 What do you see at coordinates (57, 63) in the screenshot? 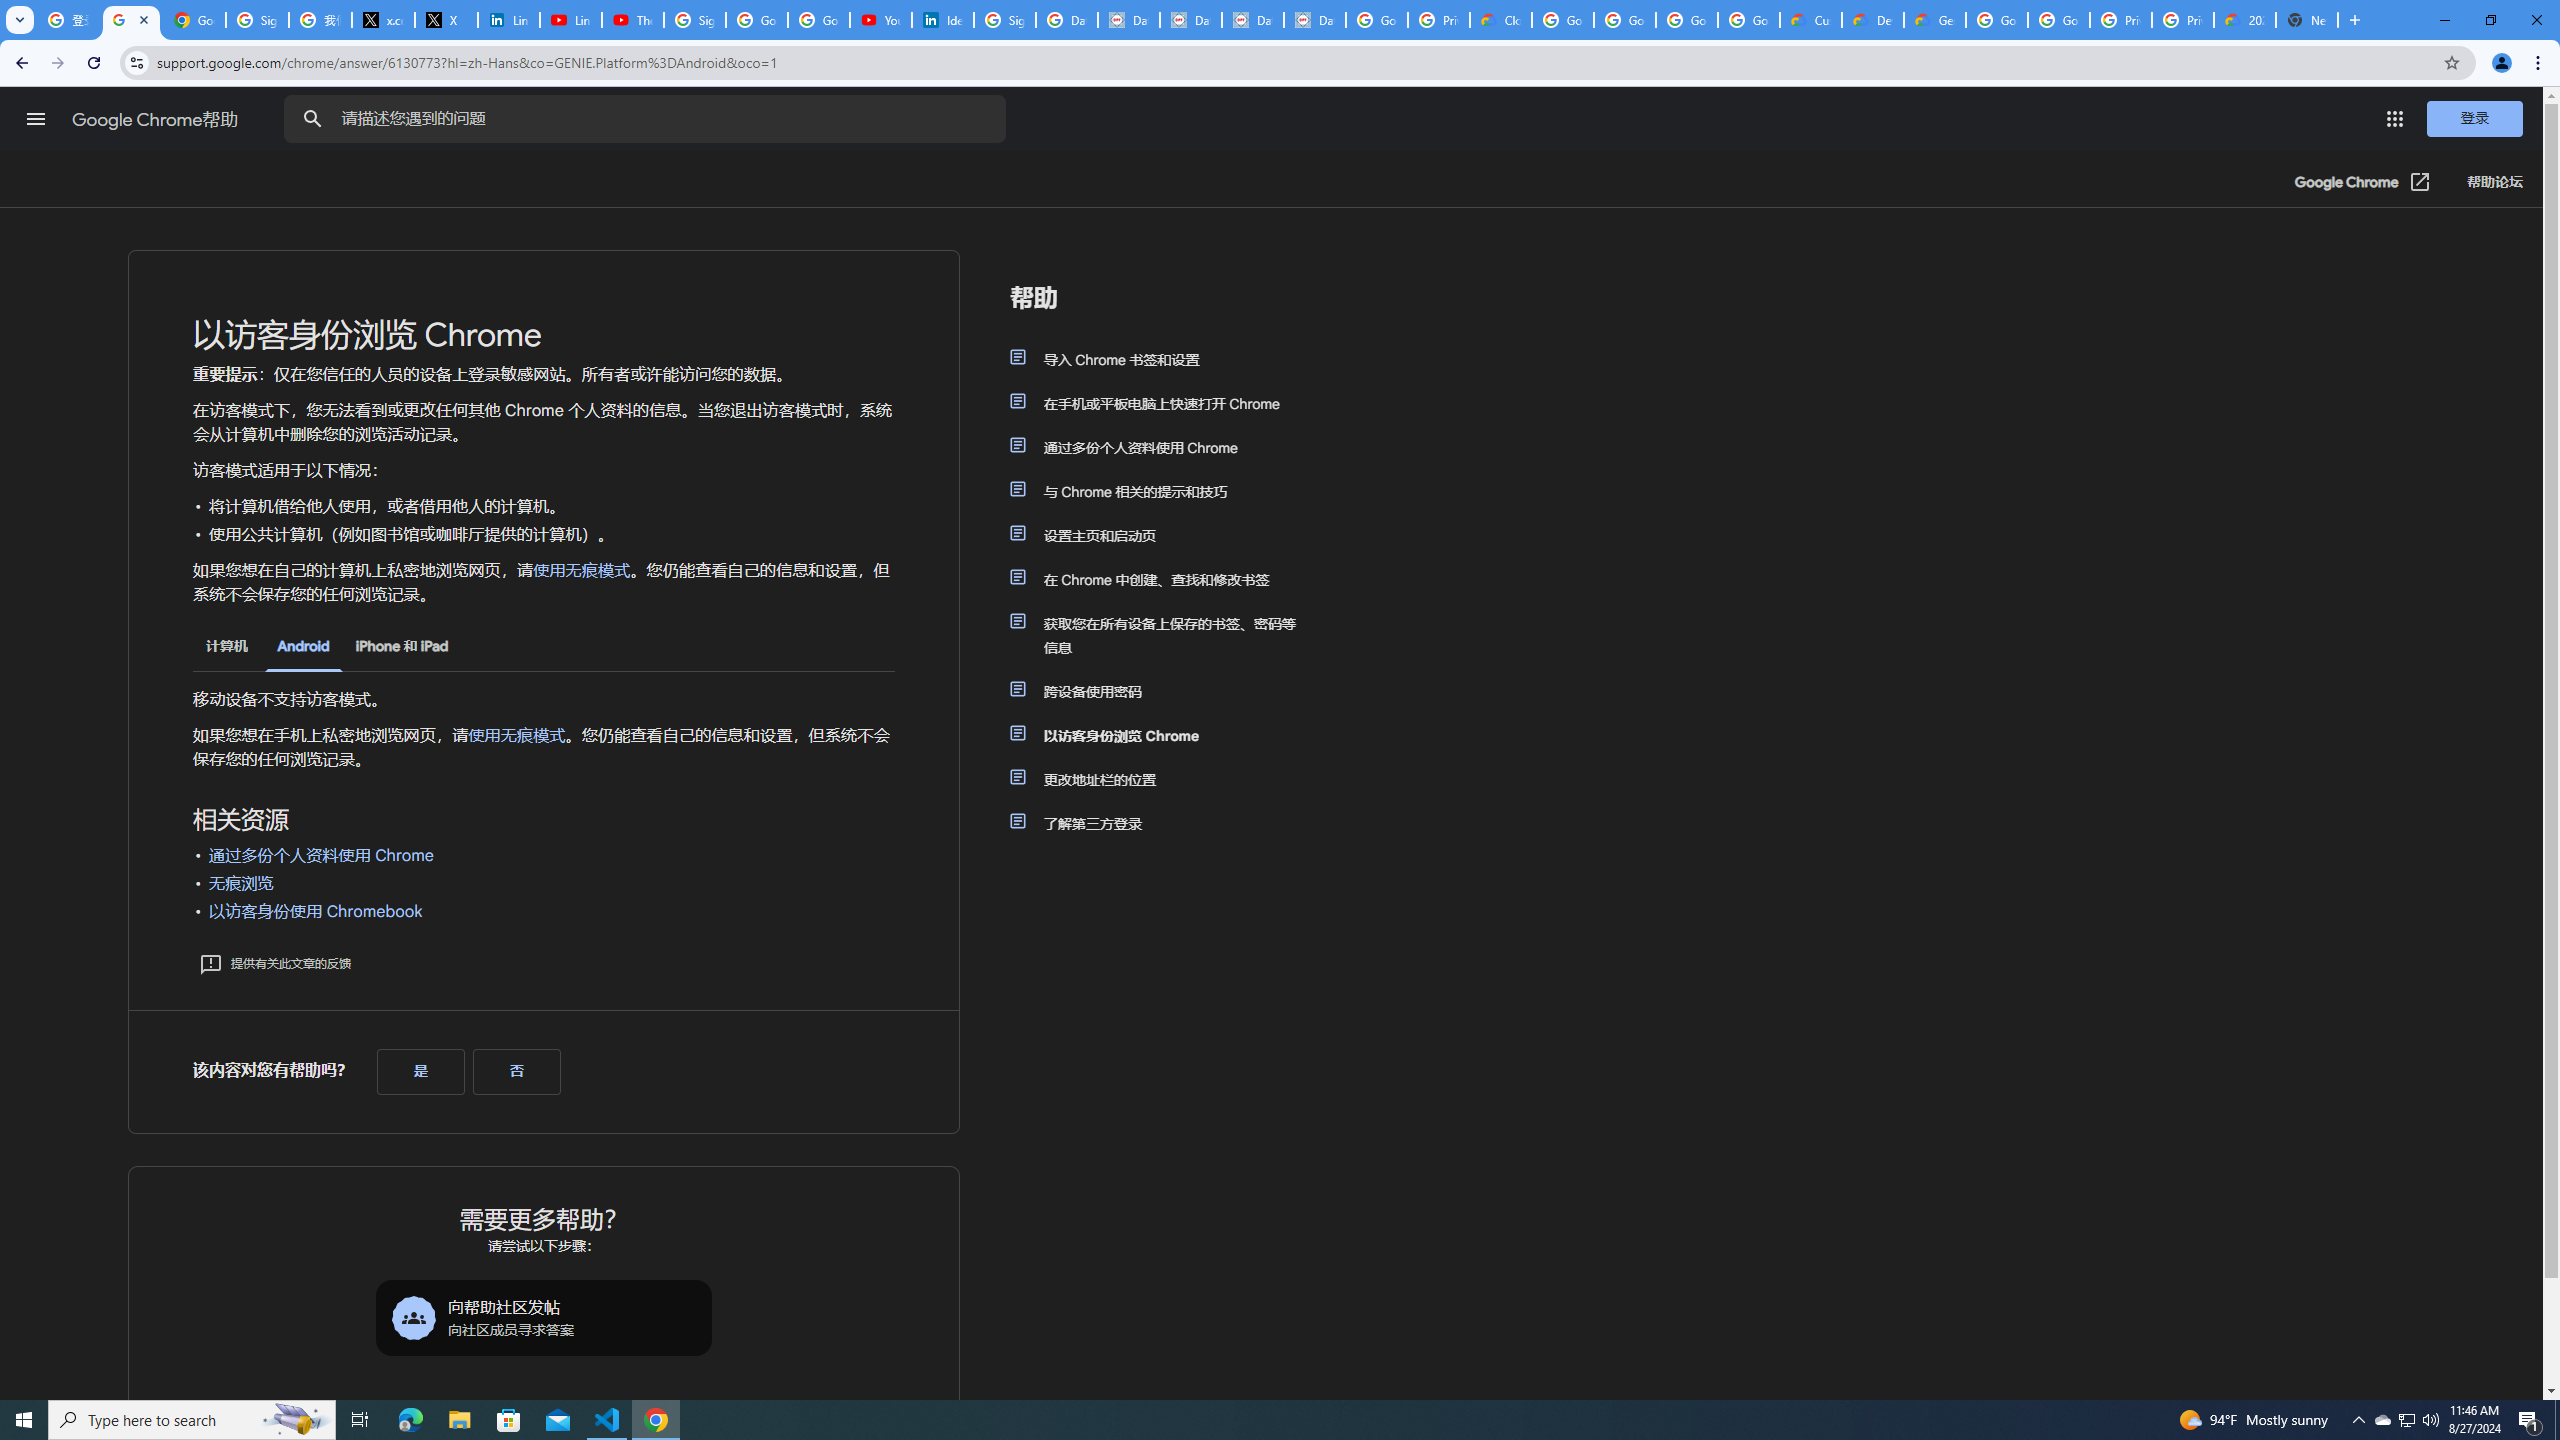
I see `Forward` at bounding box center [57, 63].